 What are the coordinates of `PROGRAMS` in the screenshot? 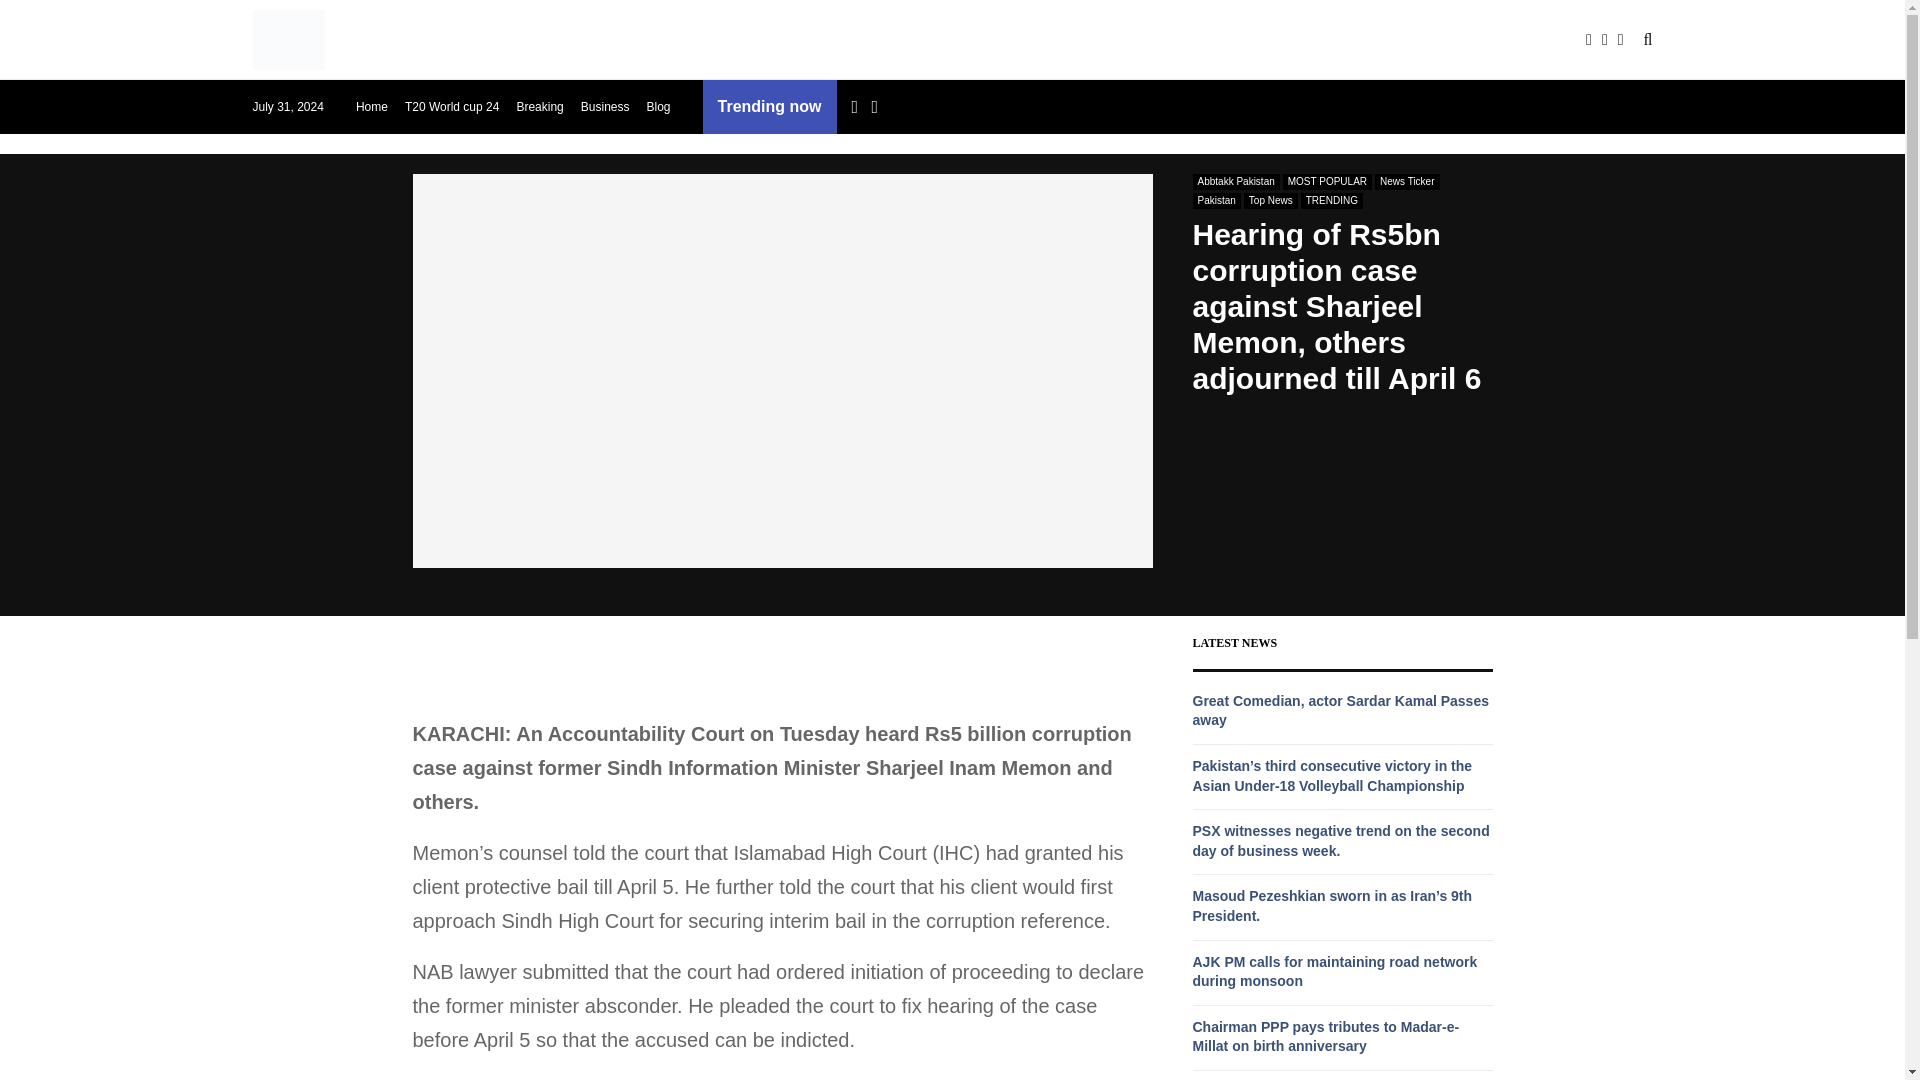 It's located at (798, 40).